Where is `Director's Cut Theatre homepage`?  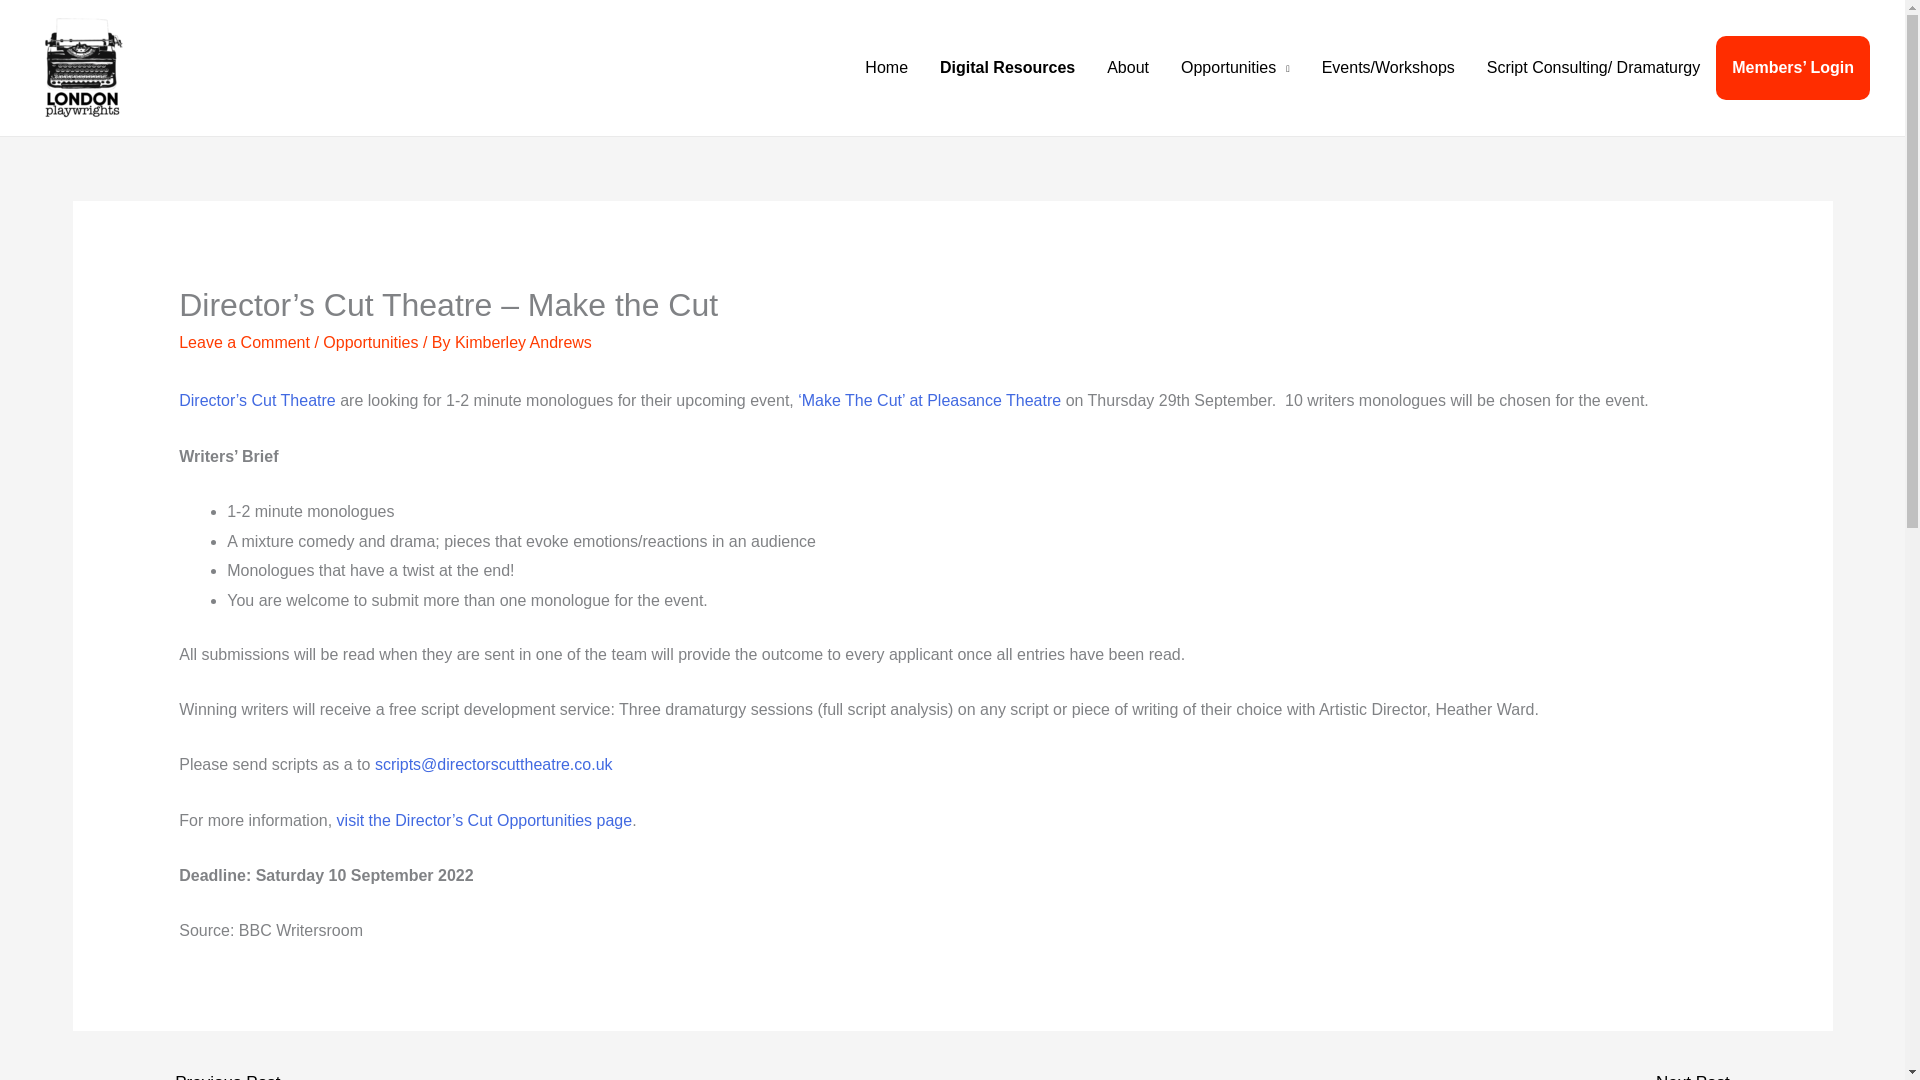
Director's Cut Theatre homepage is located at coordinates (257, 400).